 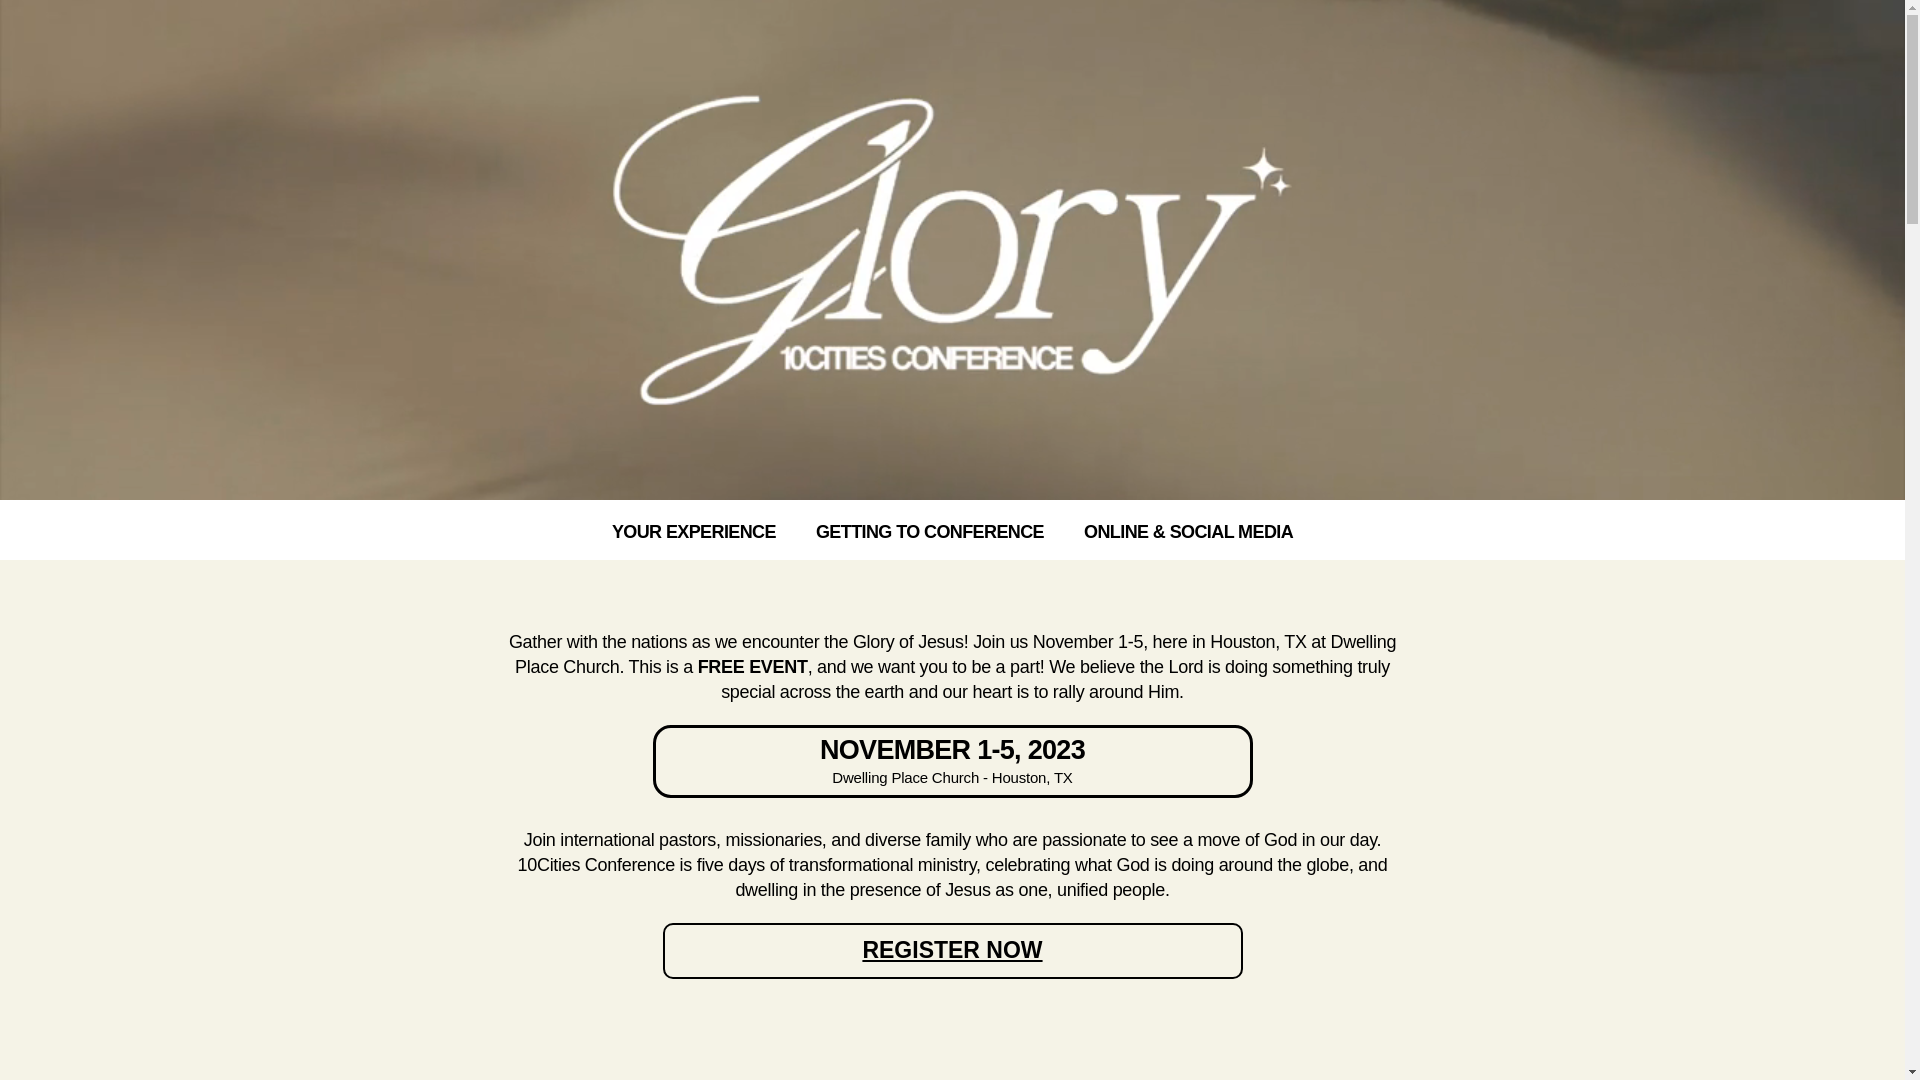 What do you see at coordinates (952, 951) in the screenshot?
I see `REGISTER NOW` at bounding box center [952, 951].